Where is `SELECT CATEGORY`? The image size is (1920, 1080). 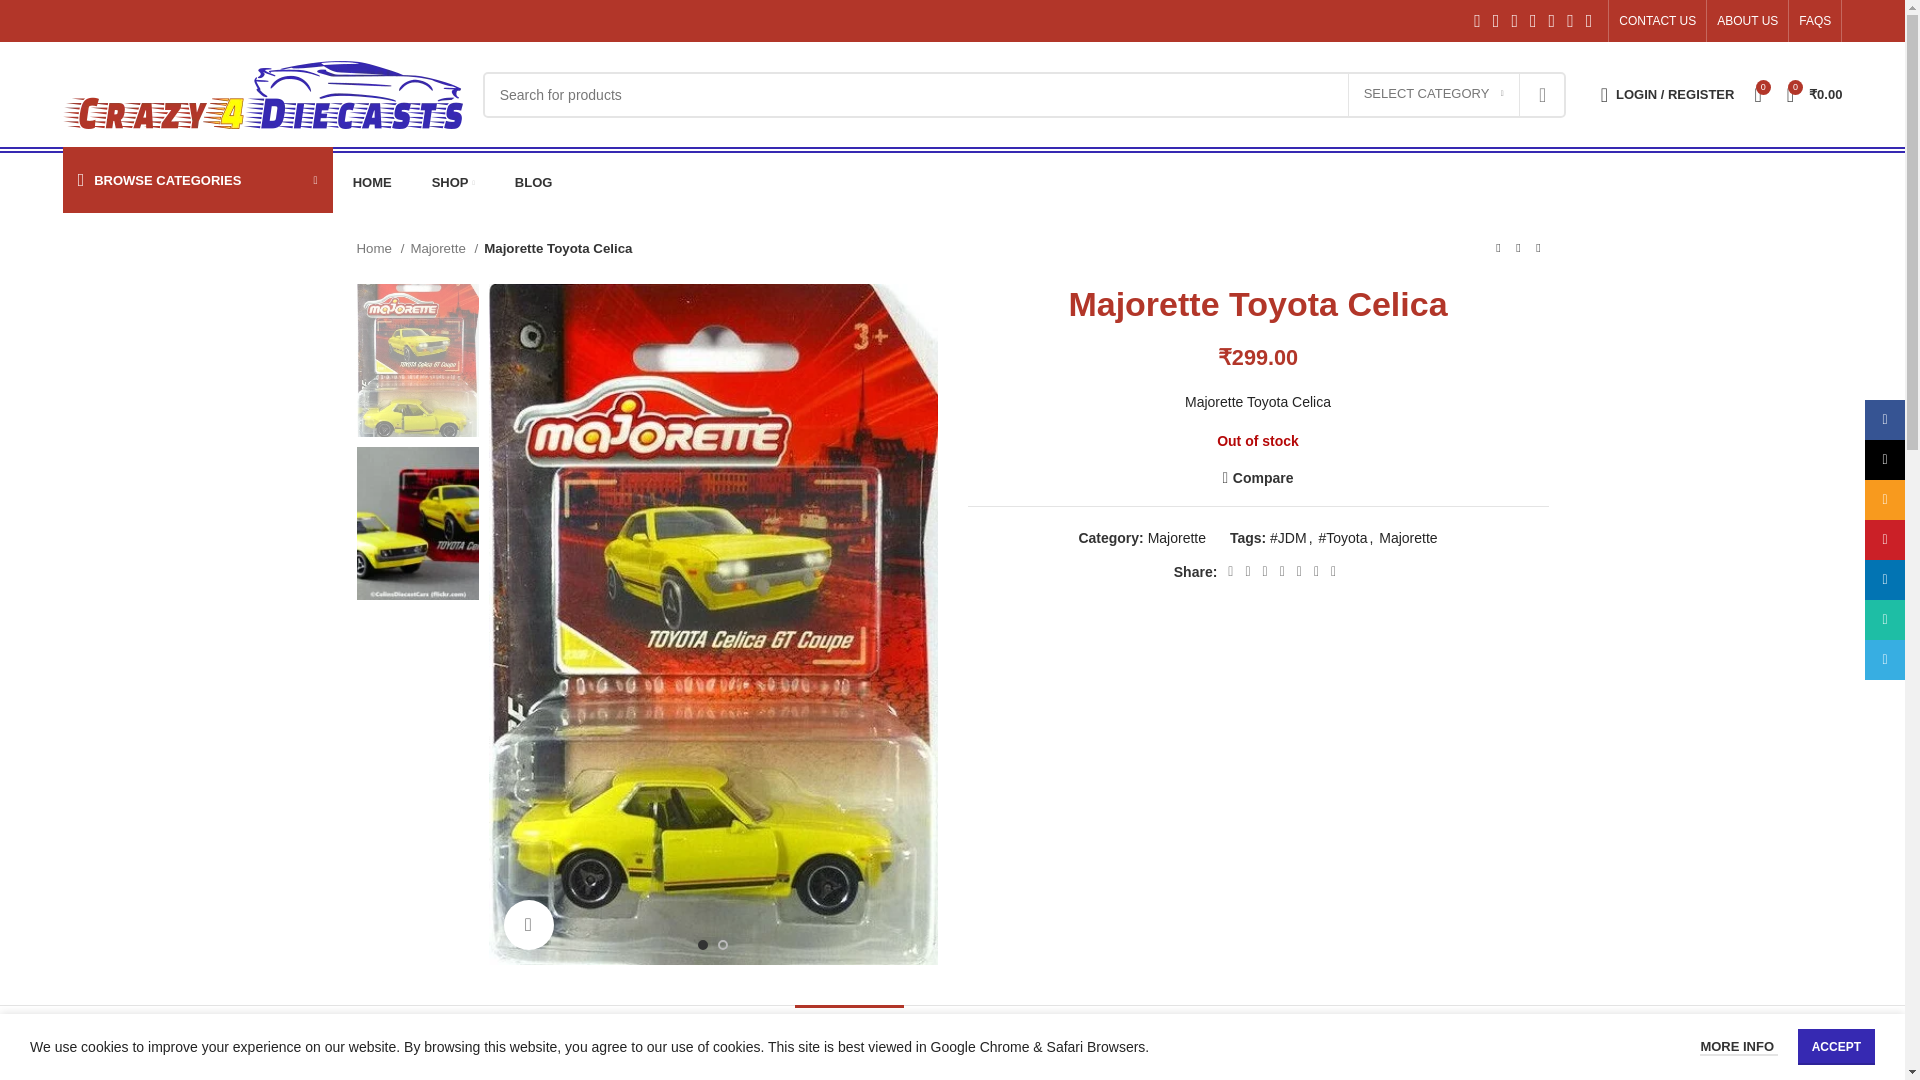 SELECT CATEGORY is located at coordinates (1434, 94).